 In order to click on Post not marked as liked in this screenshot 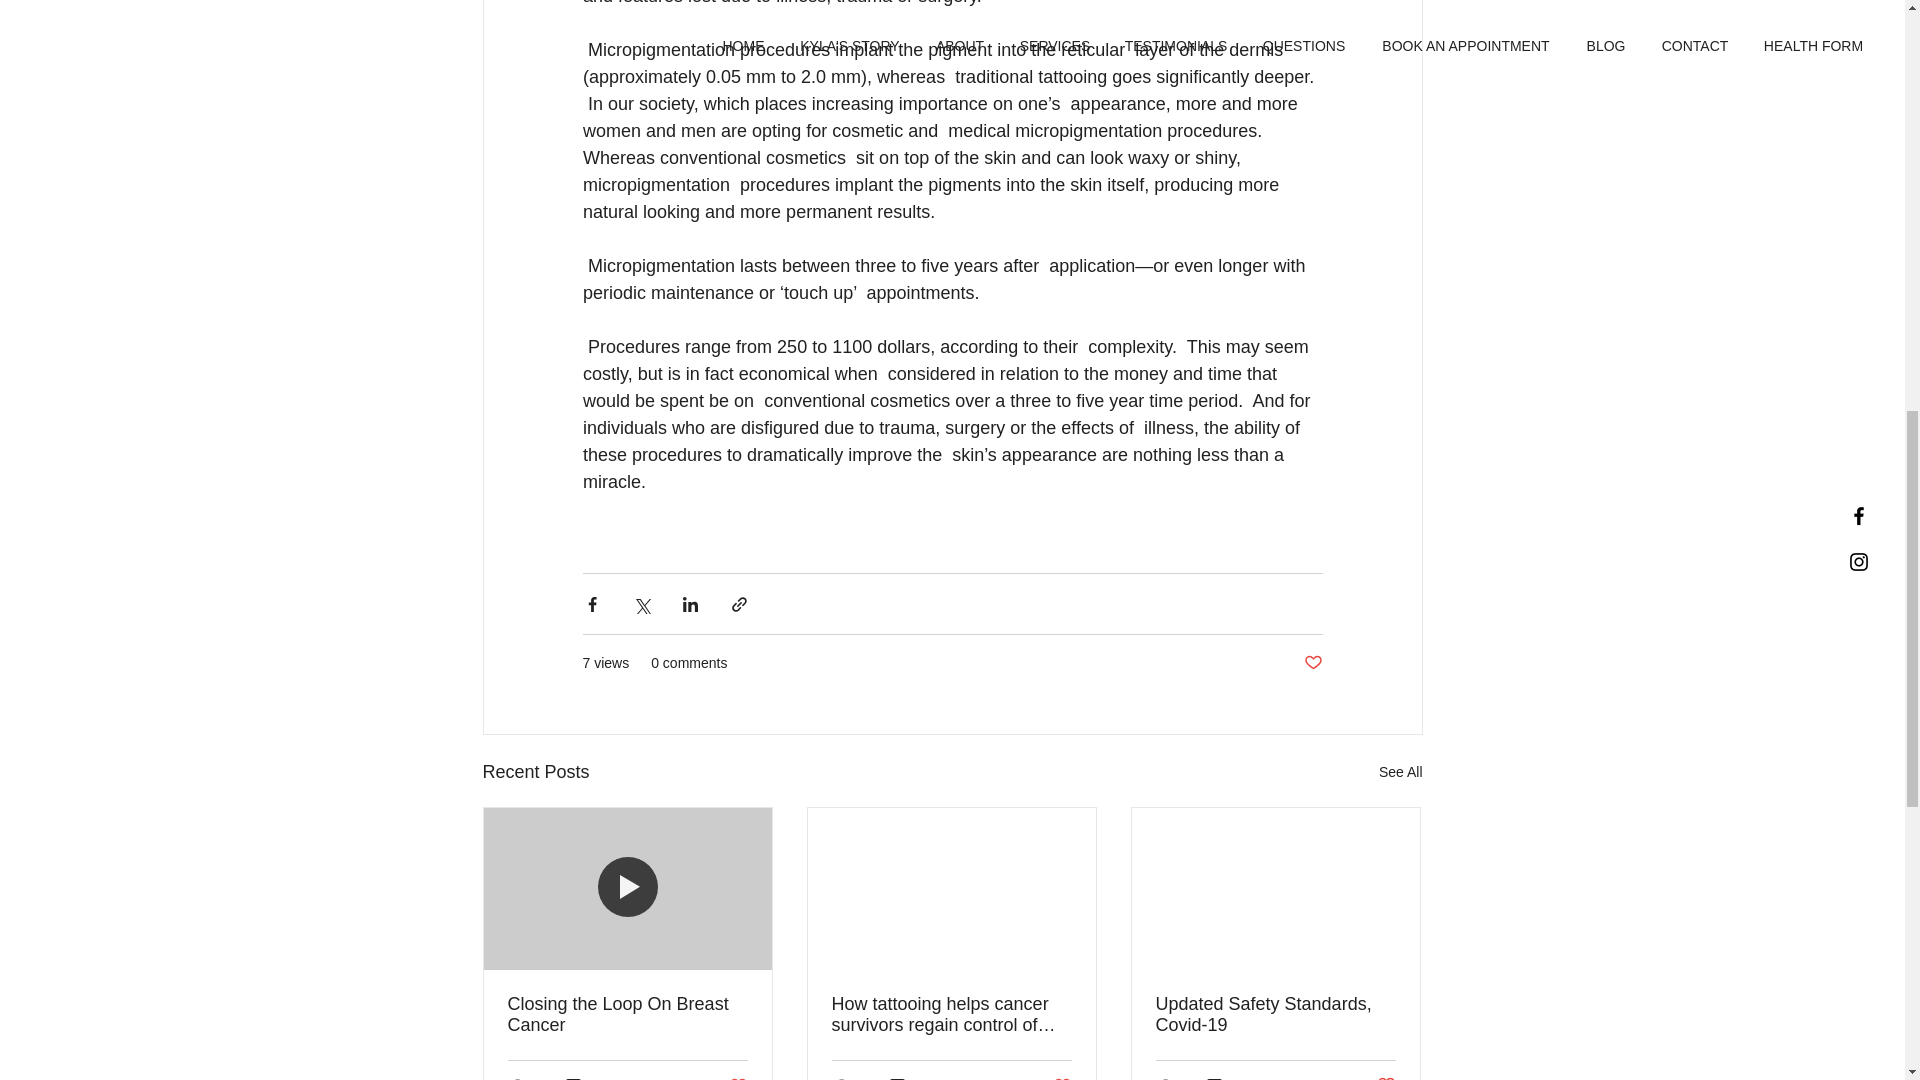, I will do `click(1400, 772)`.